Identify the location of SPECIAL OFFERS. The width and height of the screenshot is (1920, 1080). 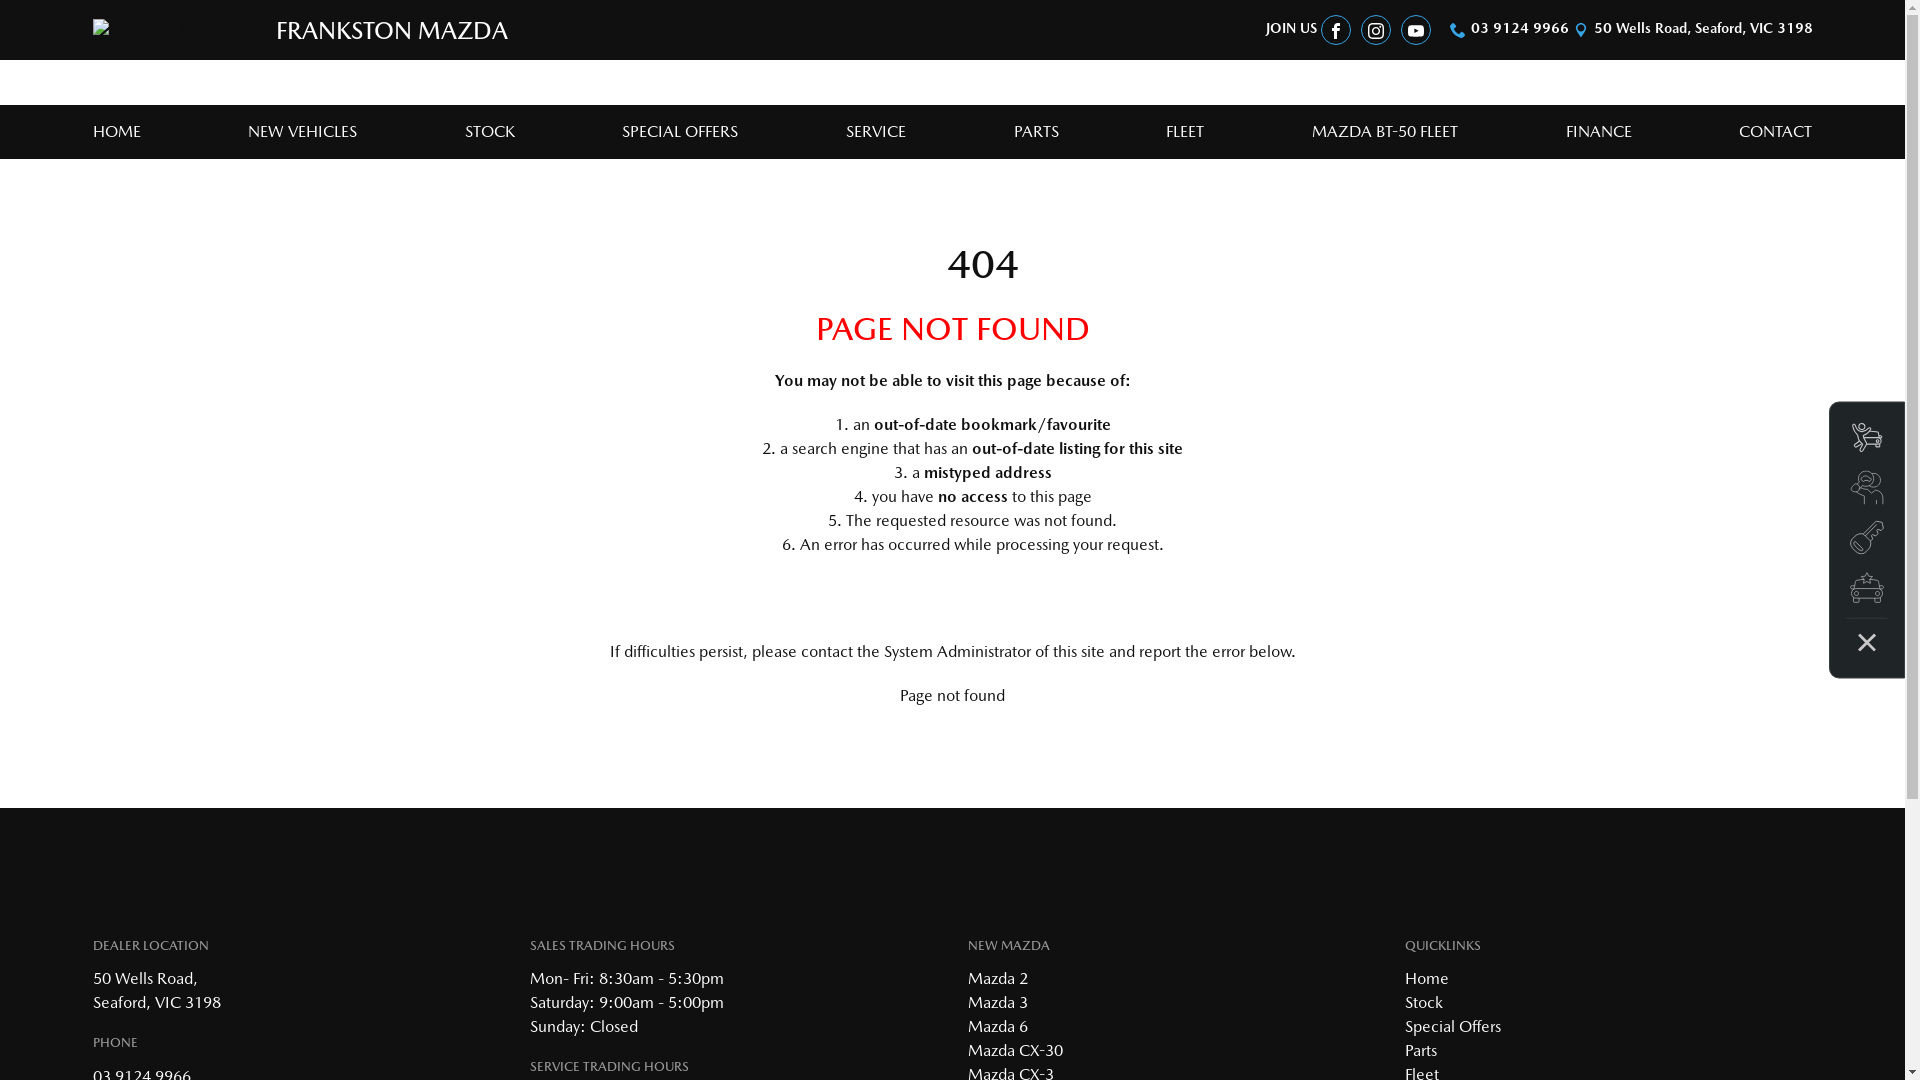
(680, 132).